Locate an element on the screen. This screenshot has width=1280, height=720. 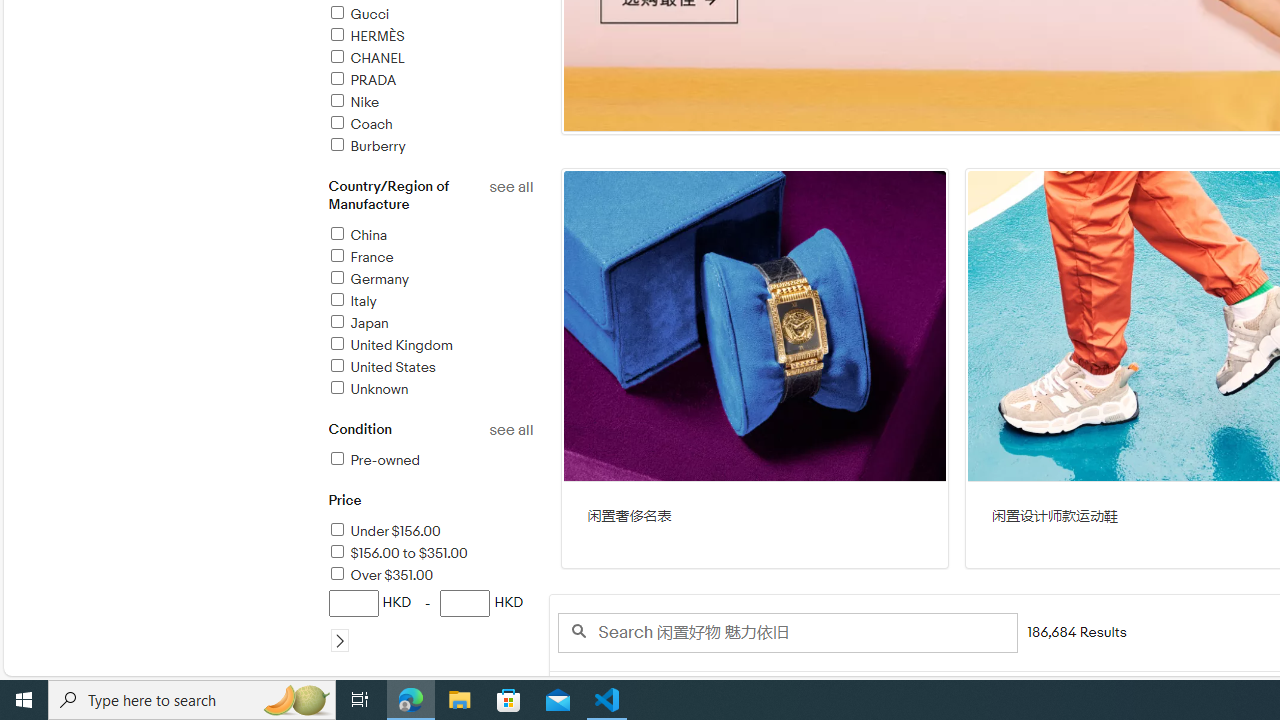
See all condition refinements is located at coordinates (510, 430).